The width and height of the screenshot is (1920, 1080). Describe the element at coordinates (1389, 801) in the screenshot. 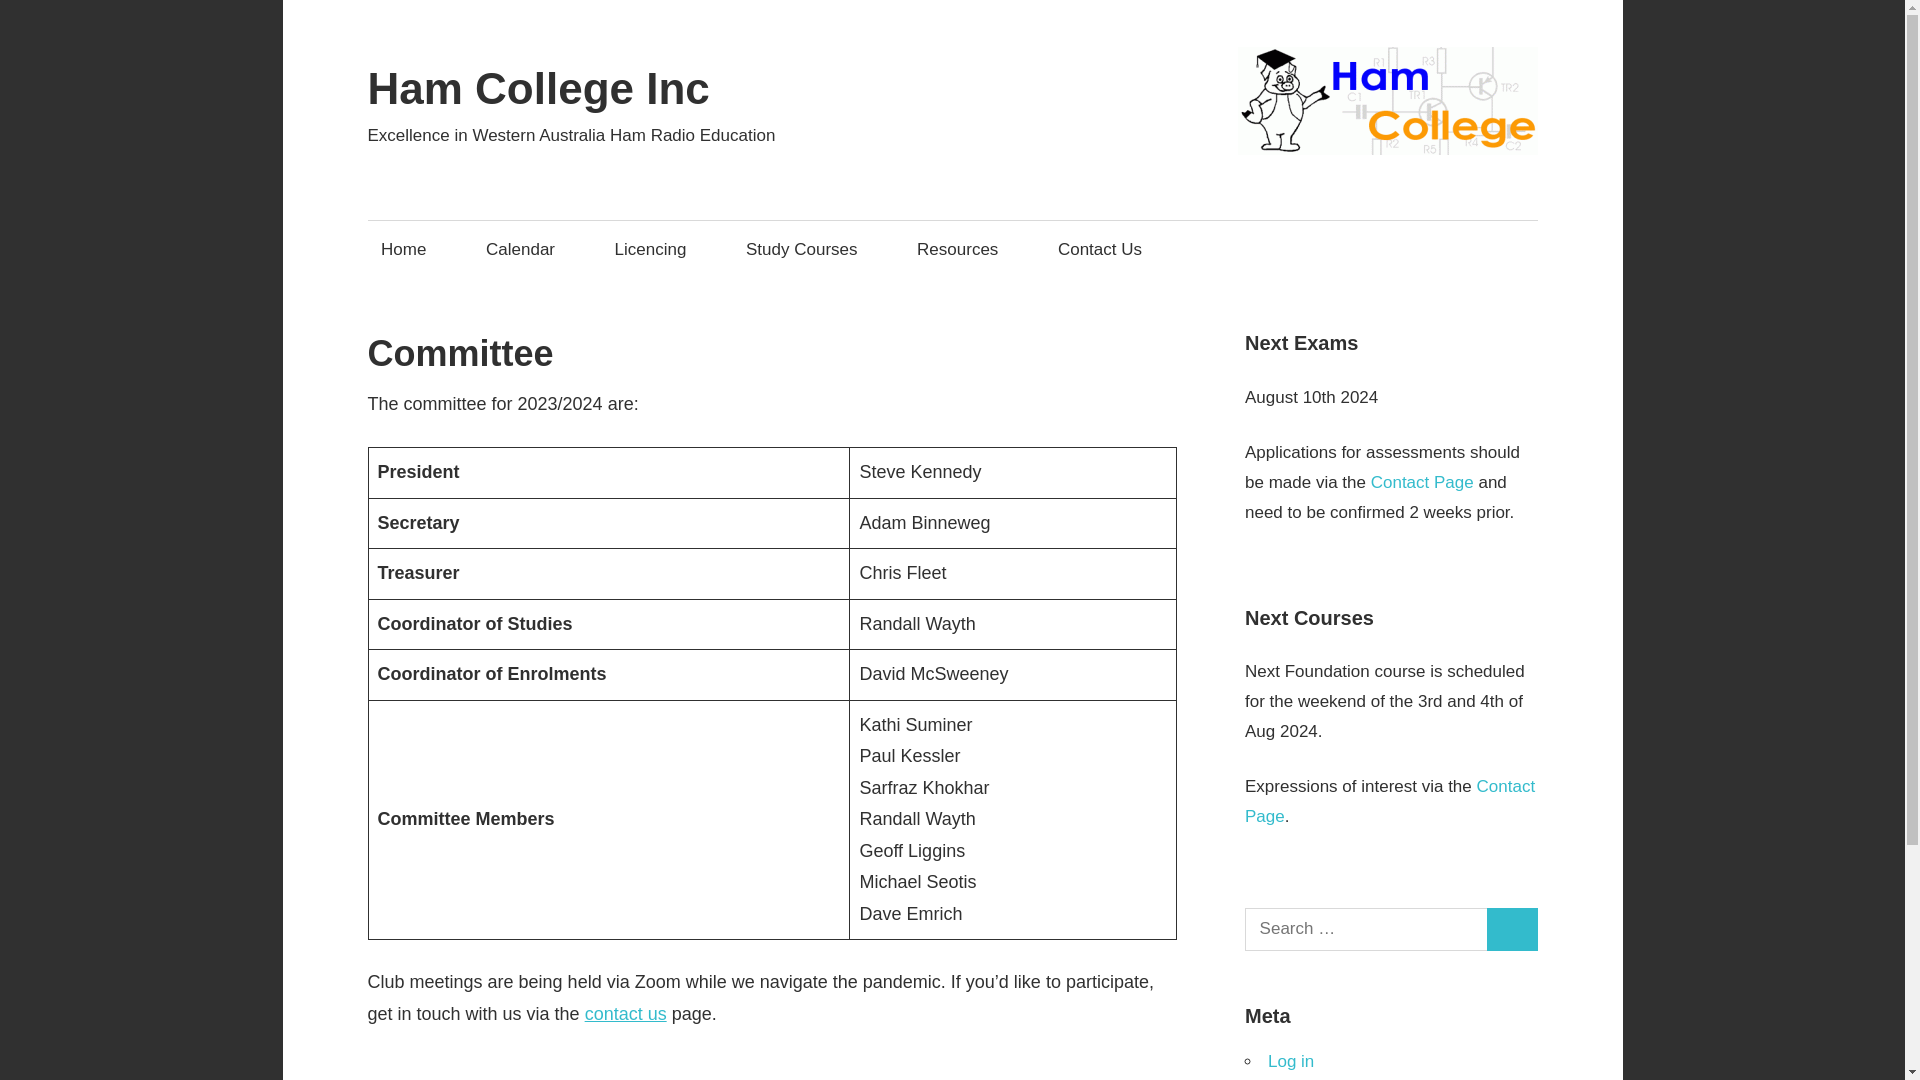

I see `Contact Page` at that location.